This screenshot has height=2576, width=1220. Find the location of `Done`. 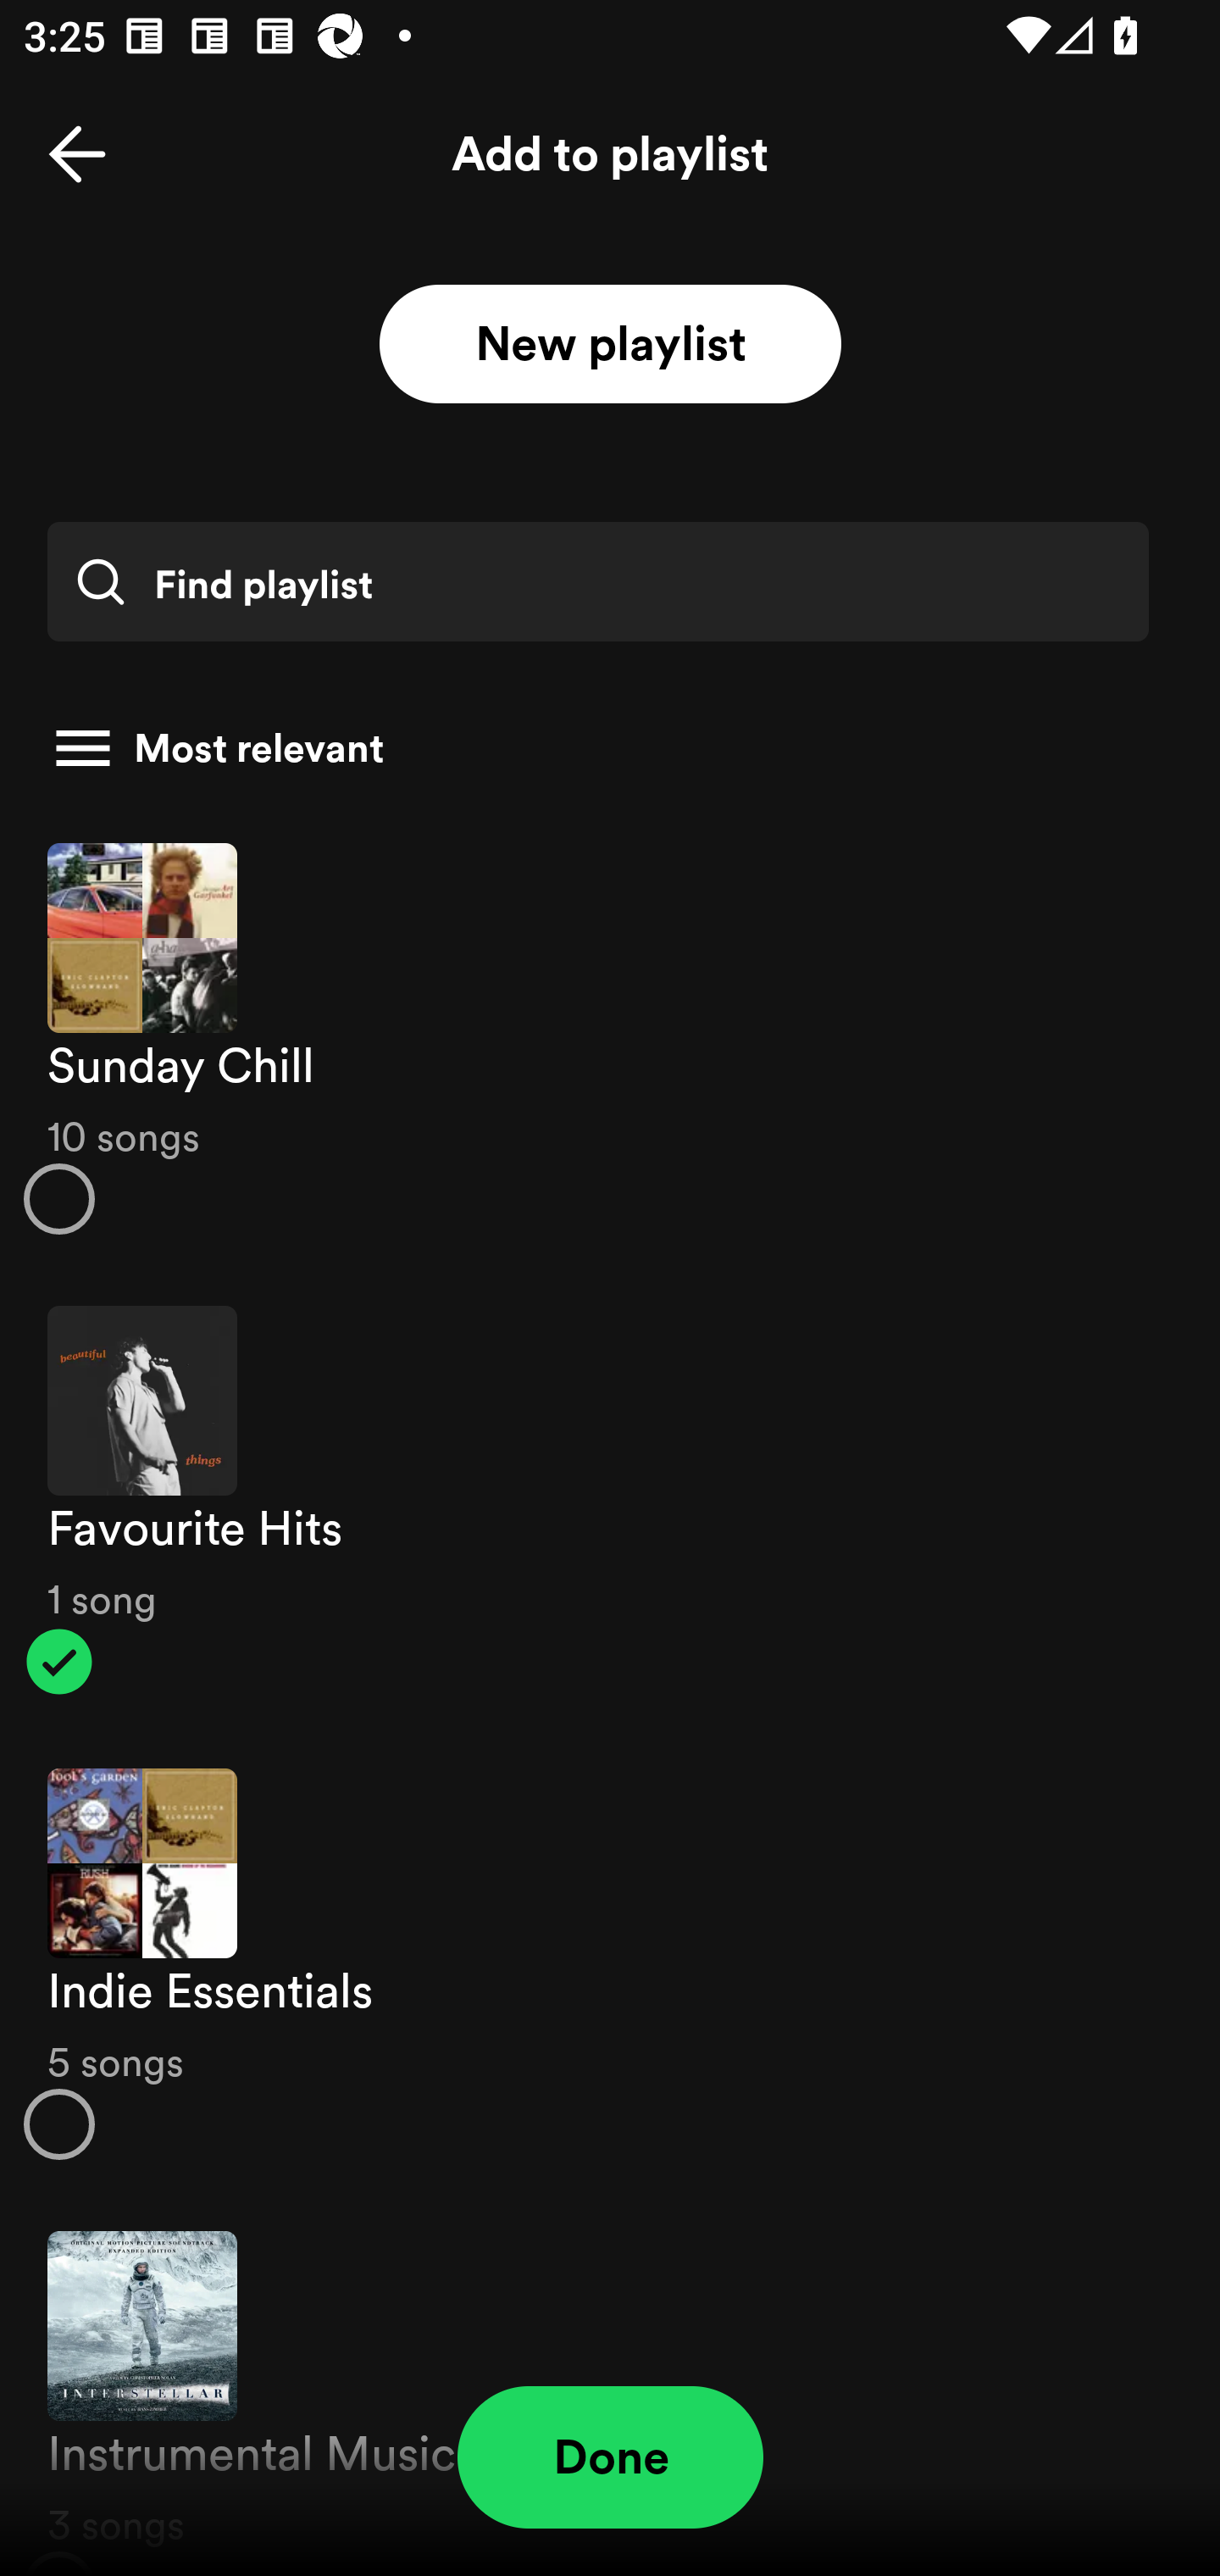

Done is located at coordinates (610, 2457).